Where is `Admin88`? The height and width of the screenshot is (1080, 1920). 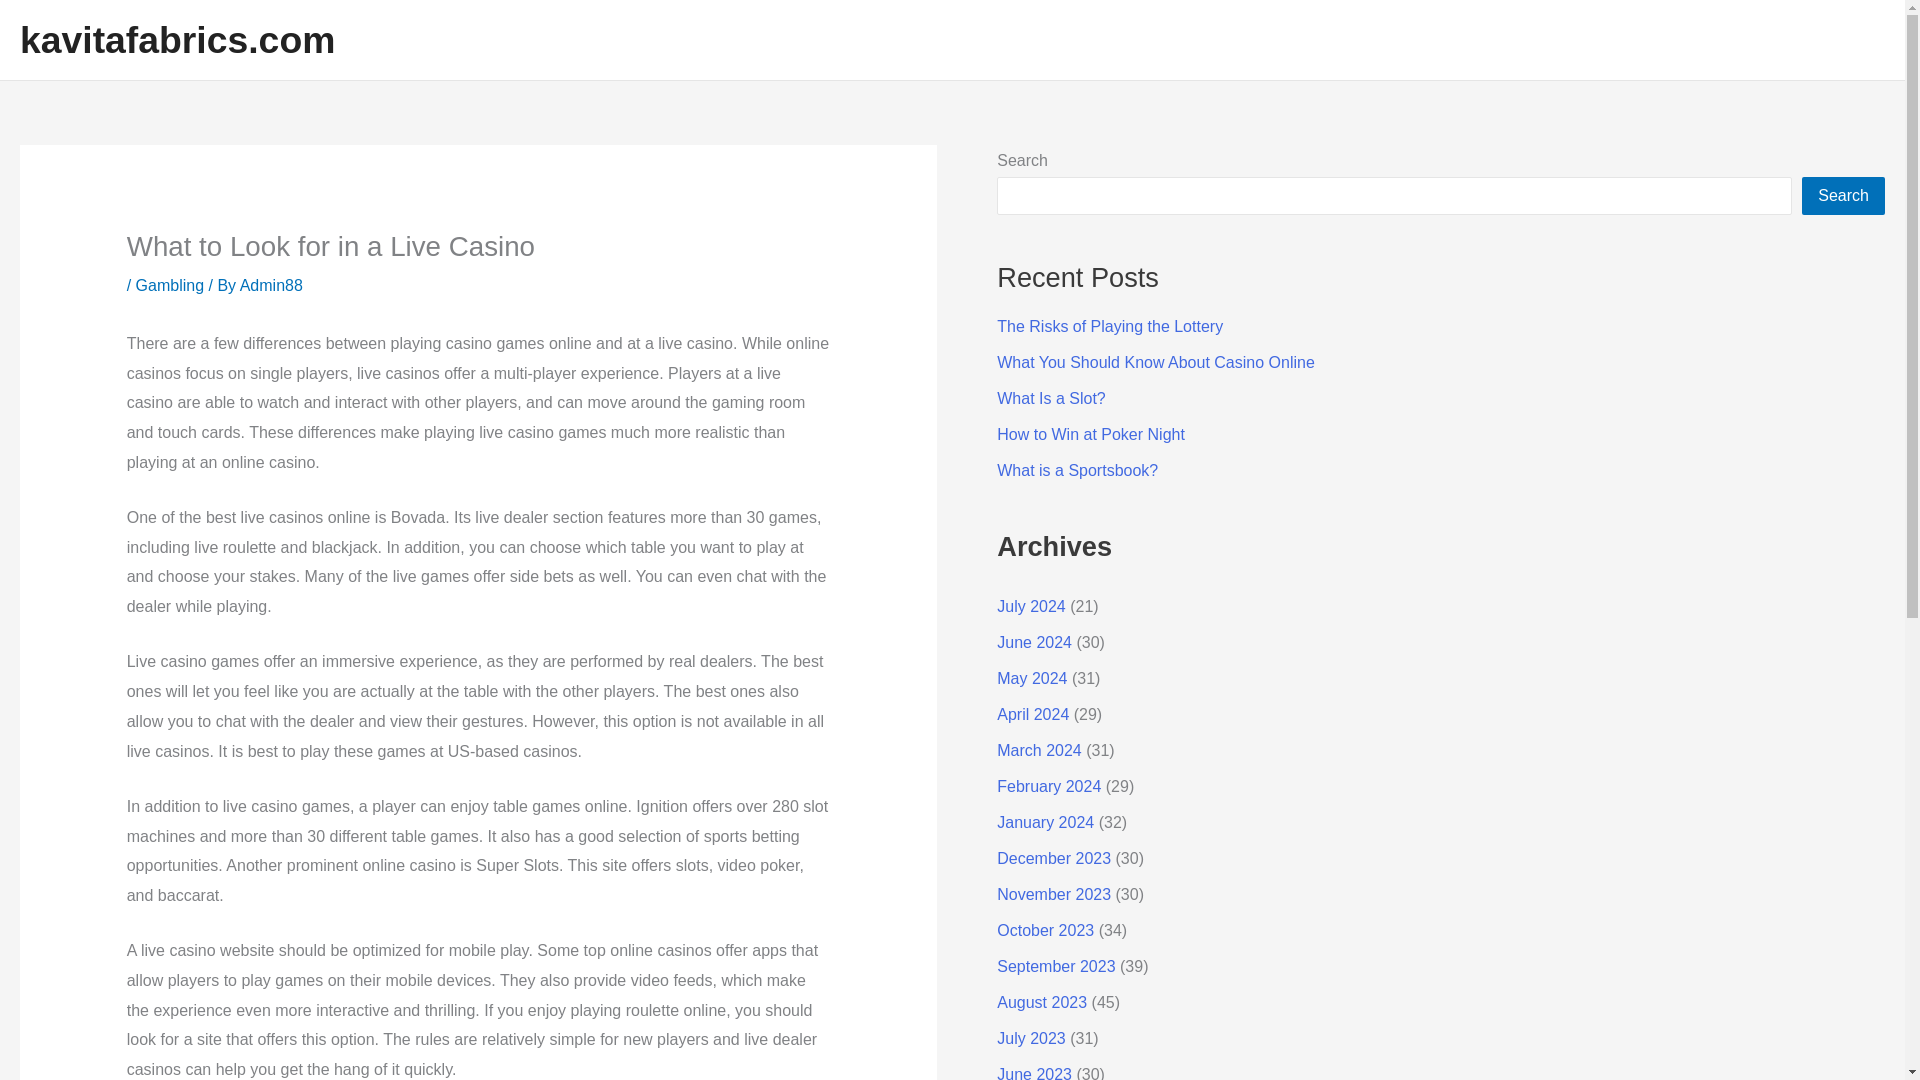
Admin88 is located at coordinates (272, 284).